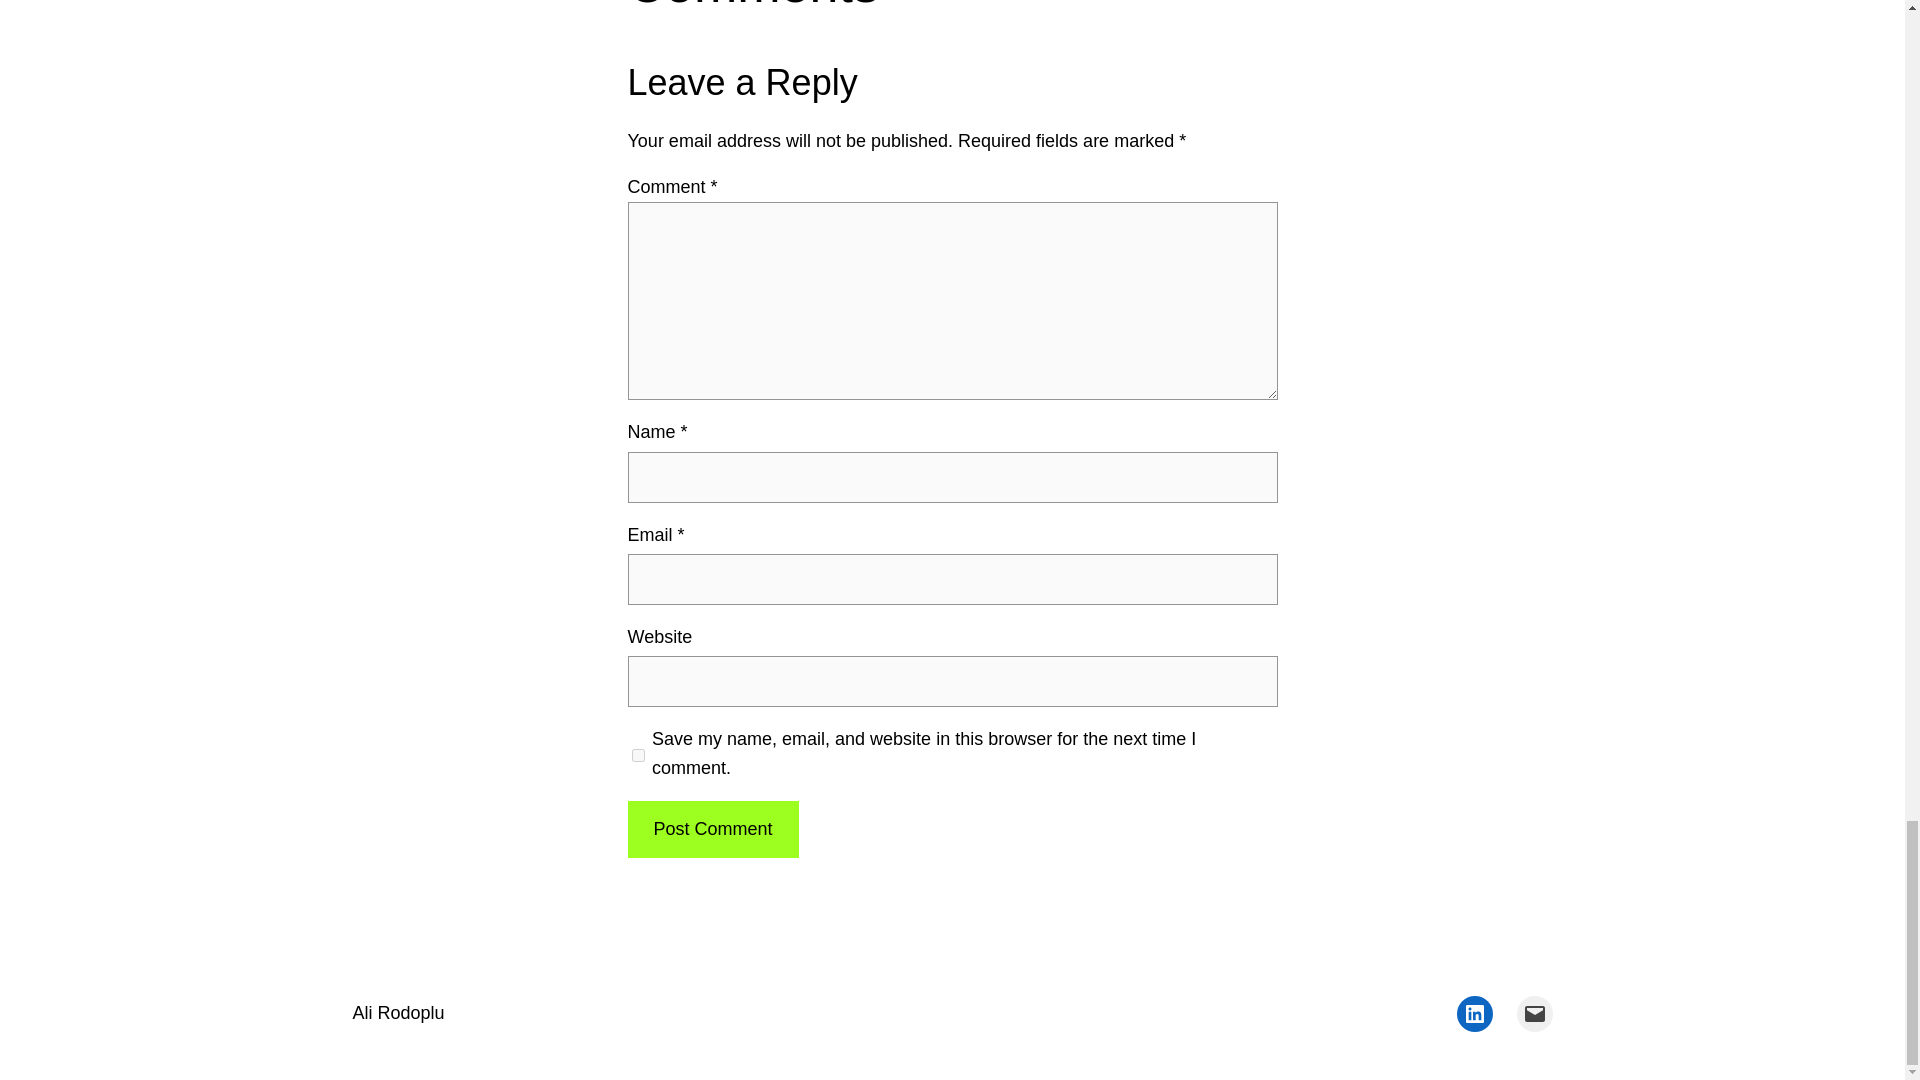  Describe the element at coordinates (397, 1012) in the screenshot. I see `Ali Rodoplu` at that location.